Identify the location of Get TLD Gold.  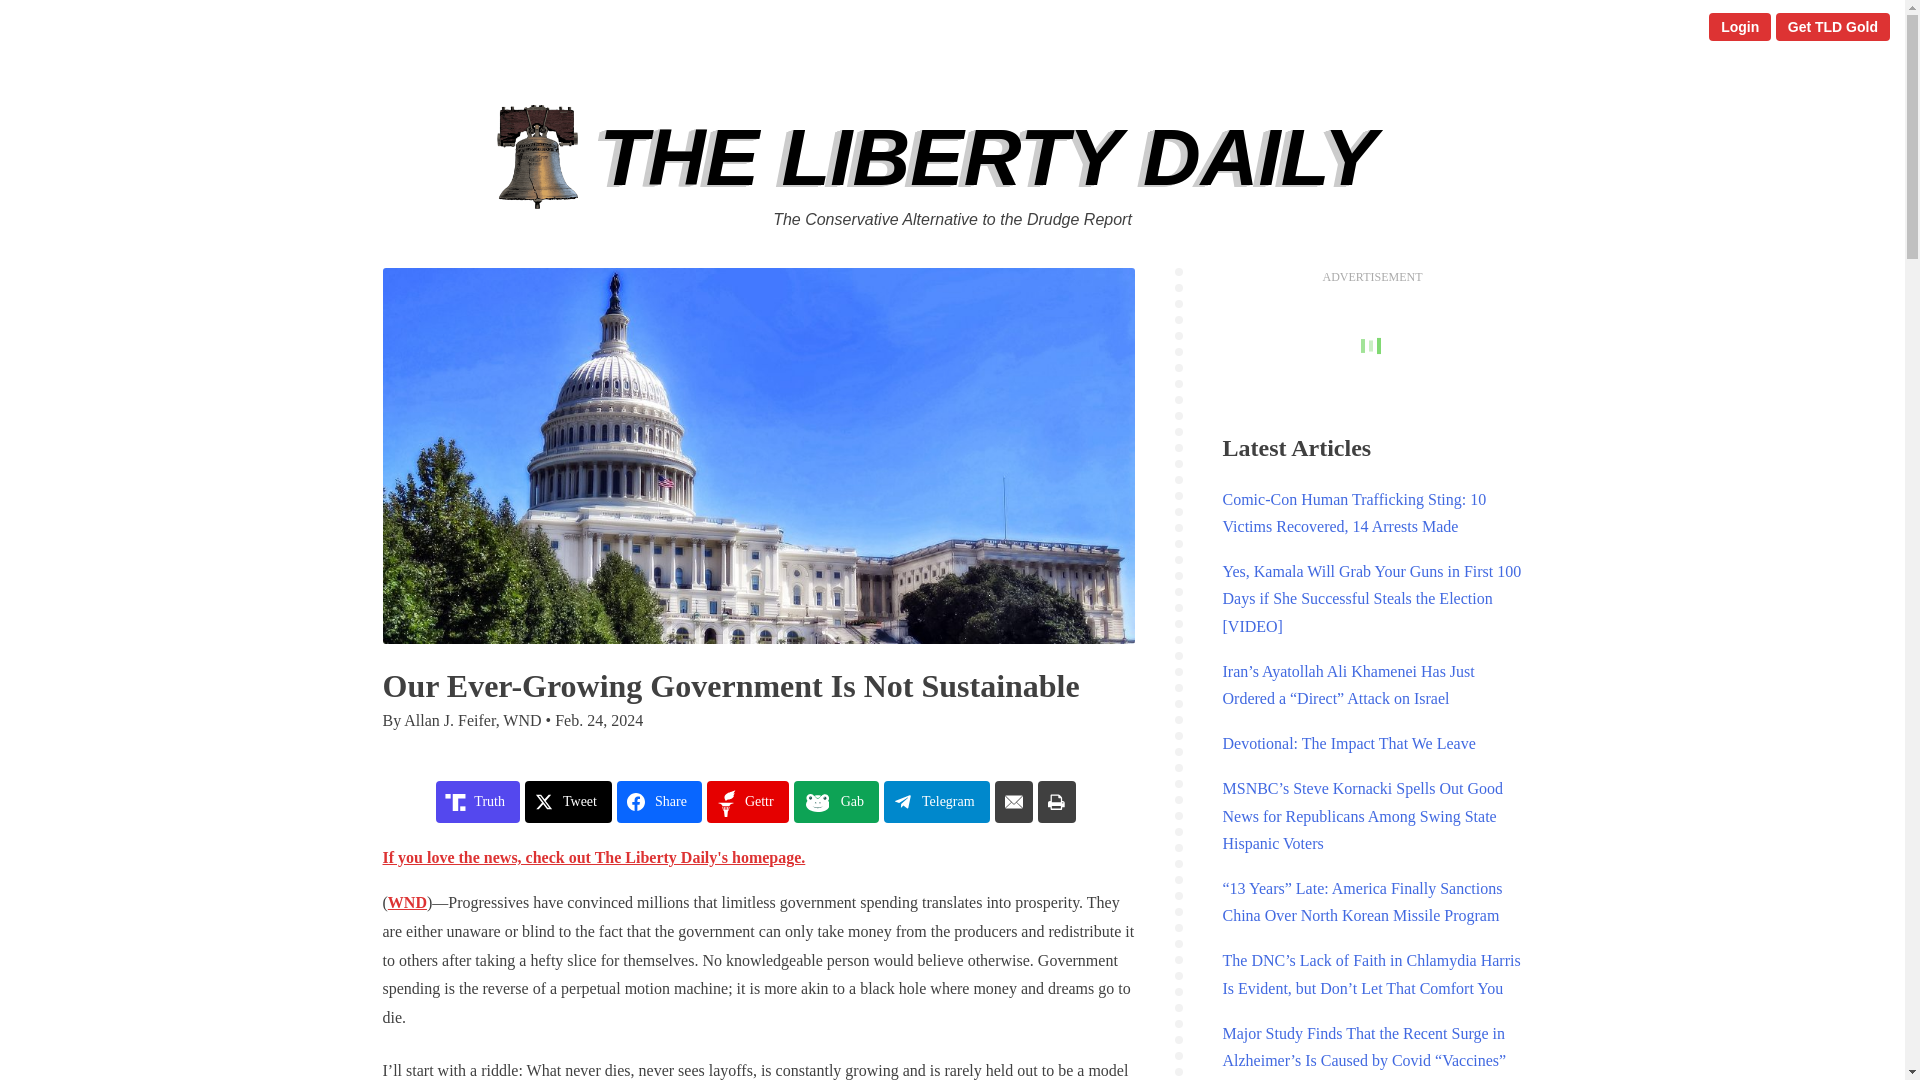
(1832, 26).